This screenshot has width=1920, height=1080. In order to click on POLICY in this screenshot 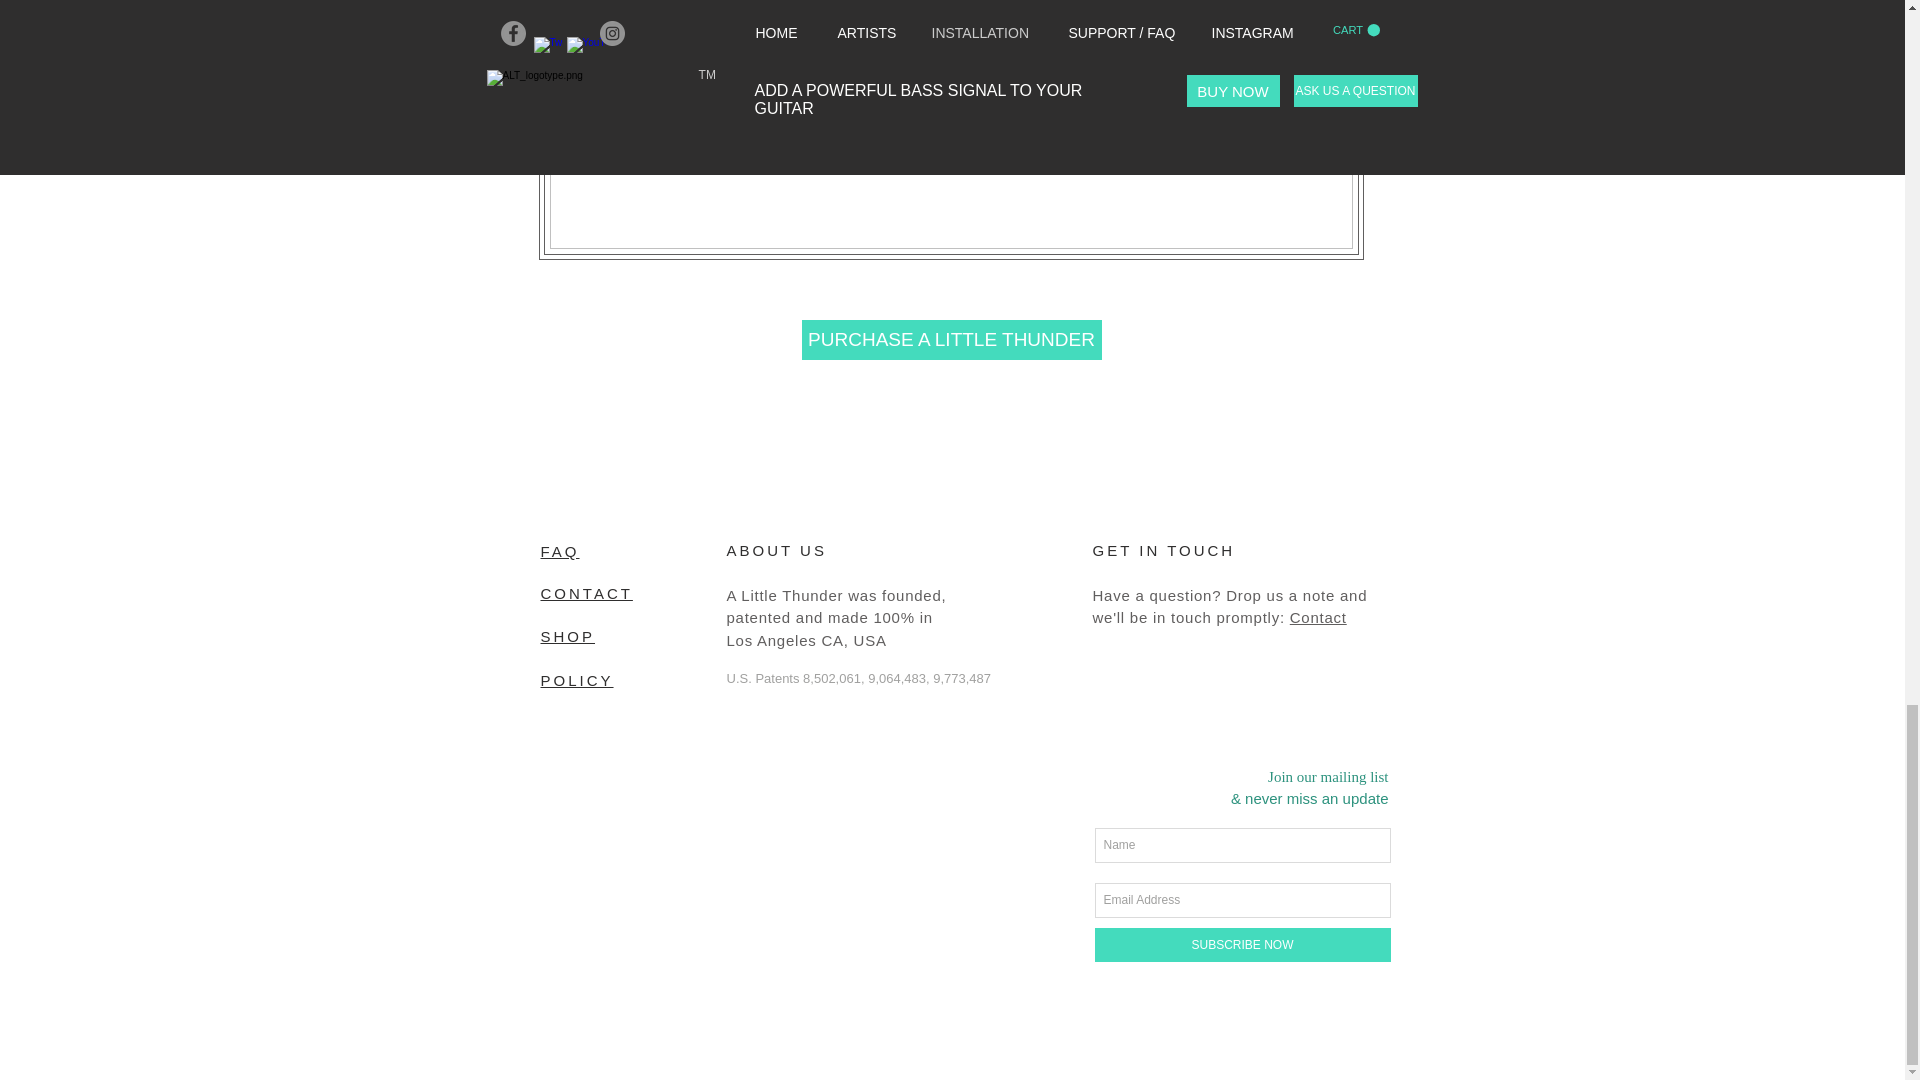, I will do `click(576, 680)`.